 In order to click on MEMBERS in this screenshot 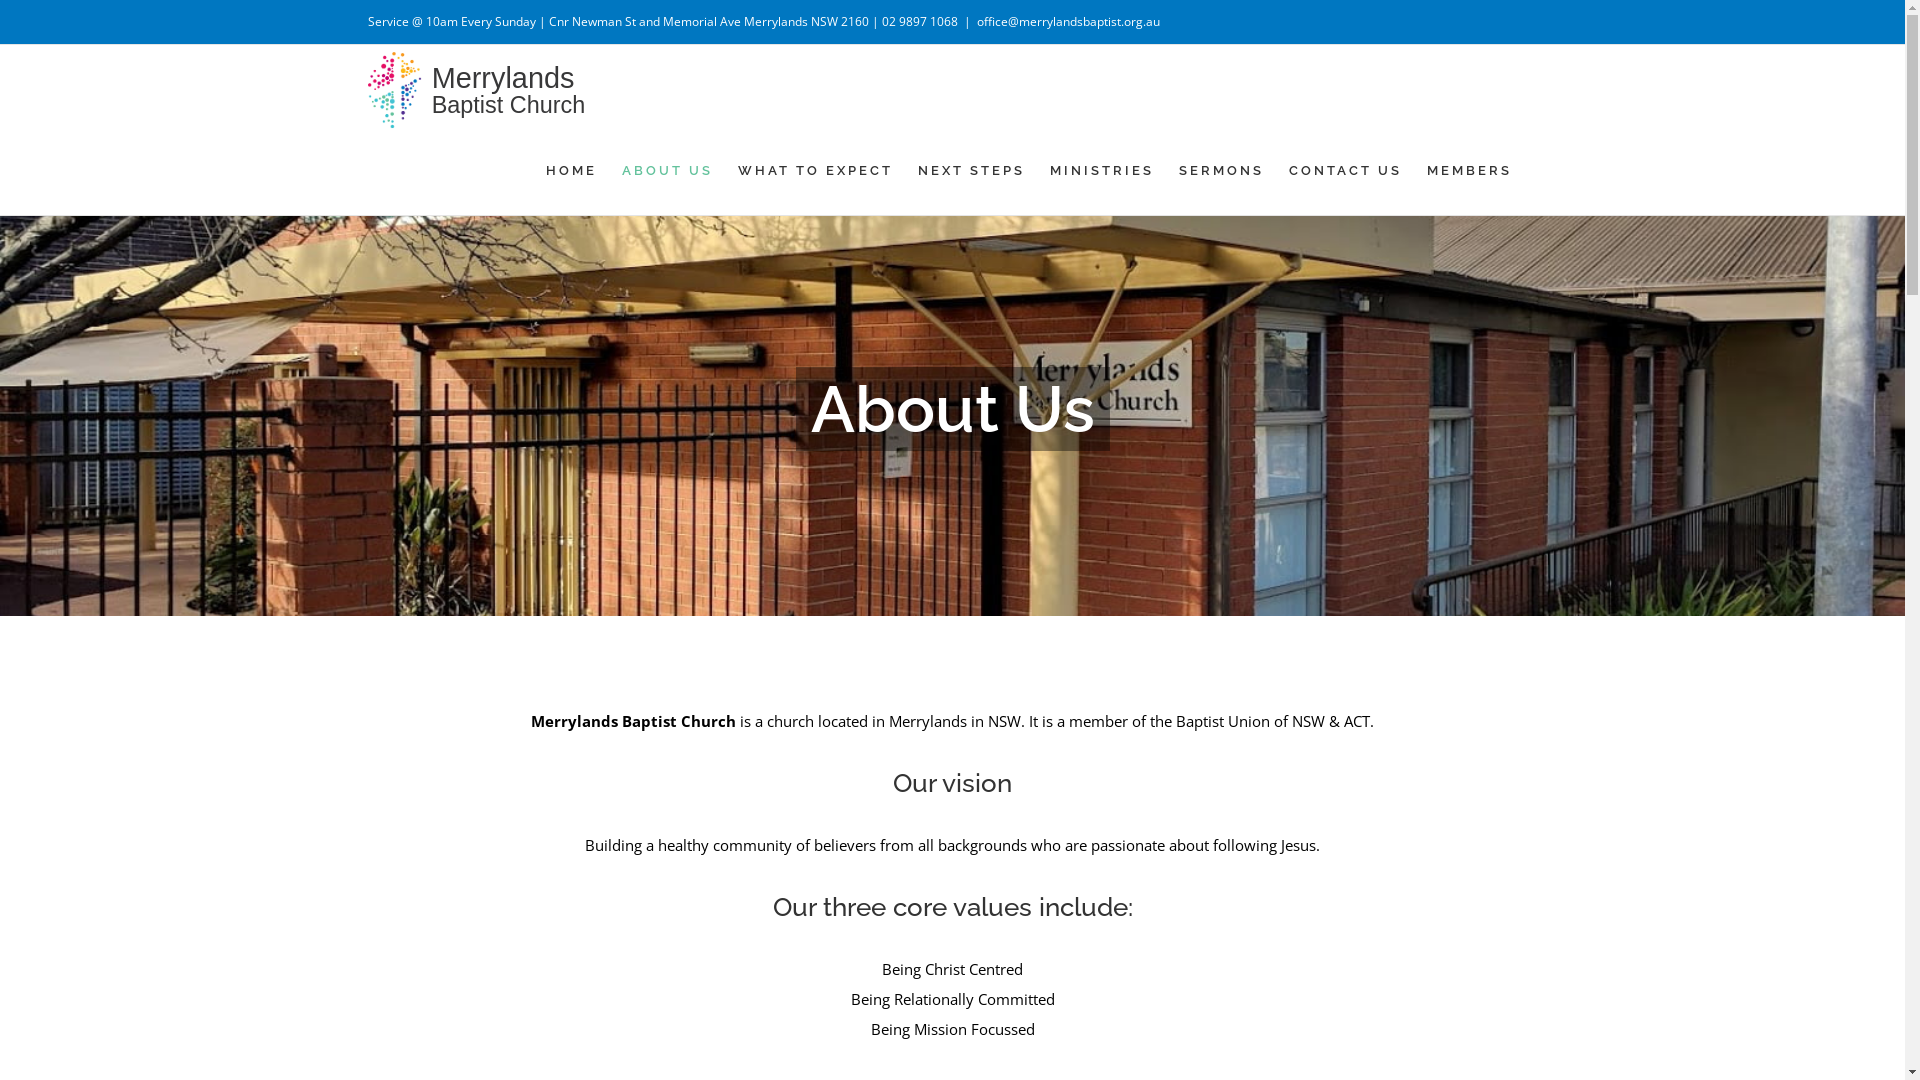, I will do `click(1470, 170)`.